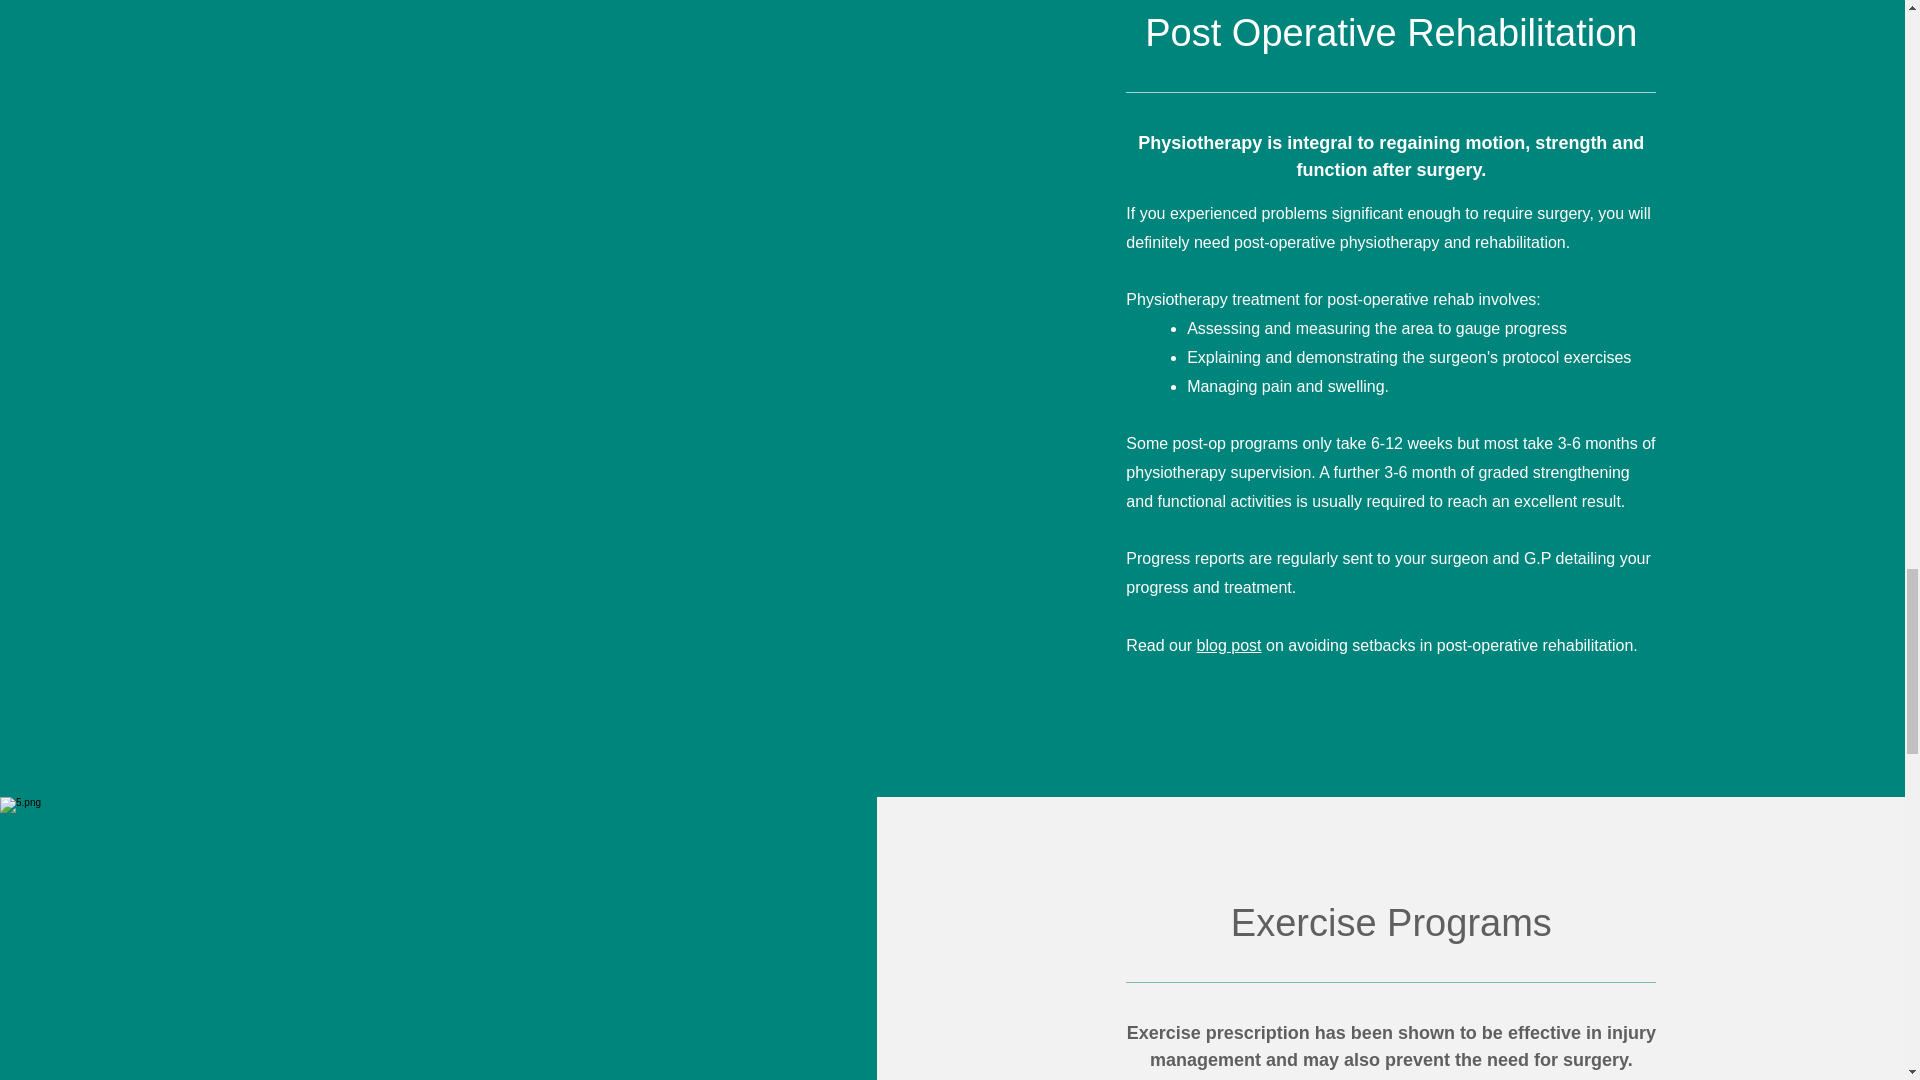 The height and width of the screenshot is (1080, 1920). What do you see at coordinates (1228, 646) in the screenshot?
I see `blog post` at bounding box center [1228, 646].